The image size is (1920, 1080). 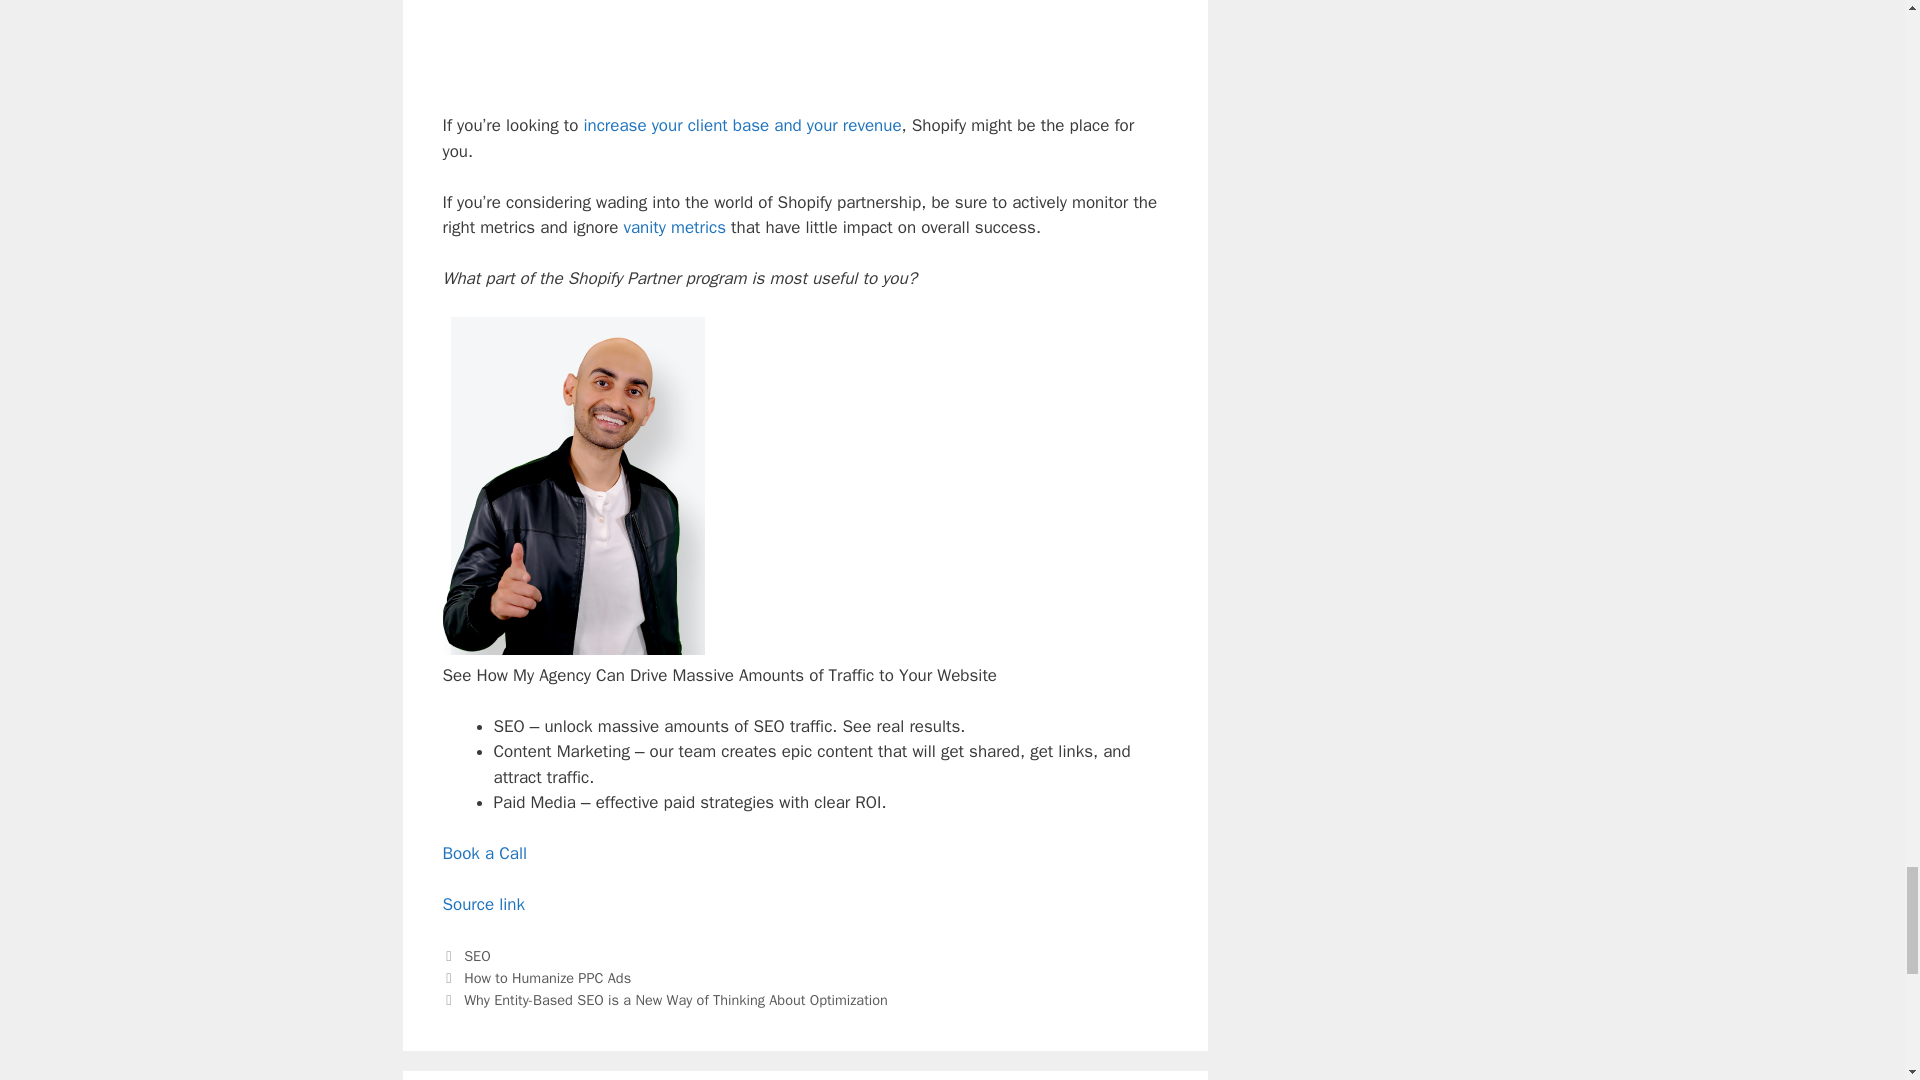 I want to click on SEO, so click(x=478, y=956).